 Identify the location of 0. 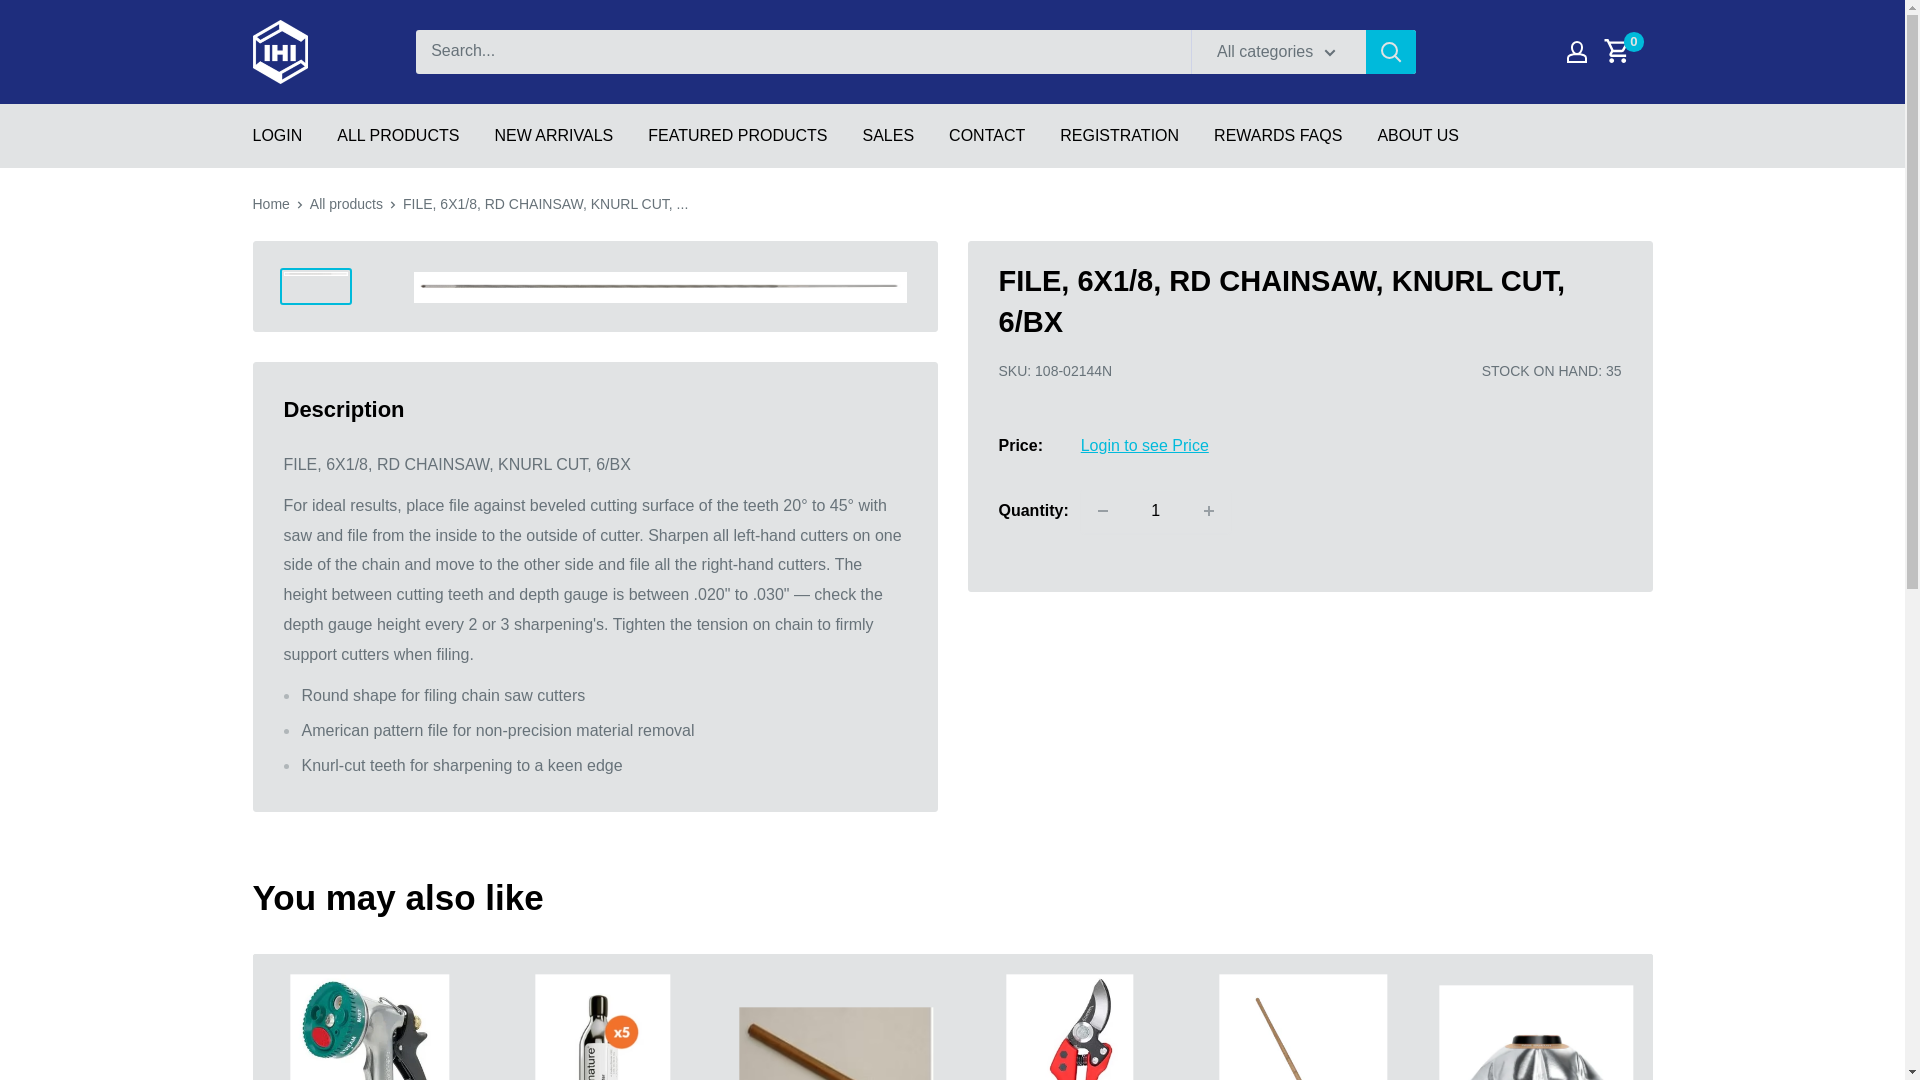
(1628, 52).